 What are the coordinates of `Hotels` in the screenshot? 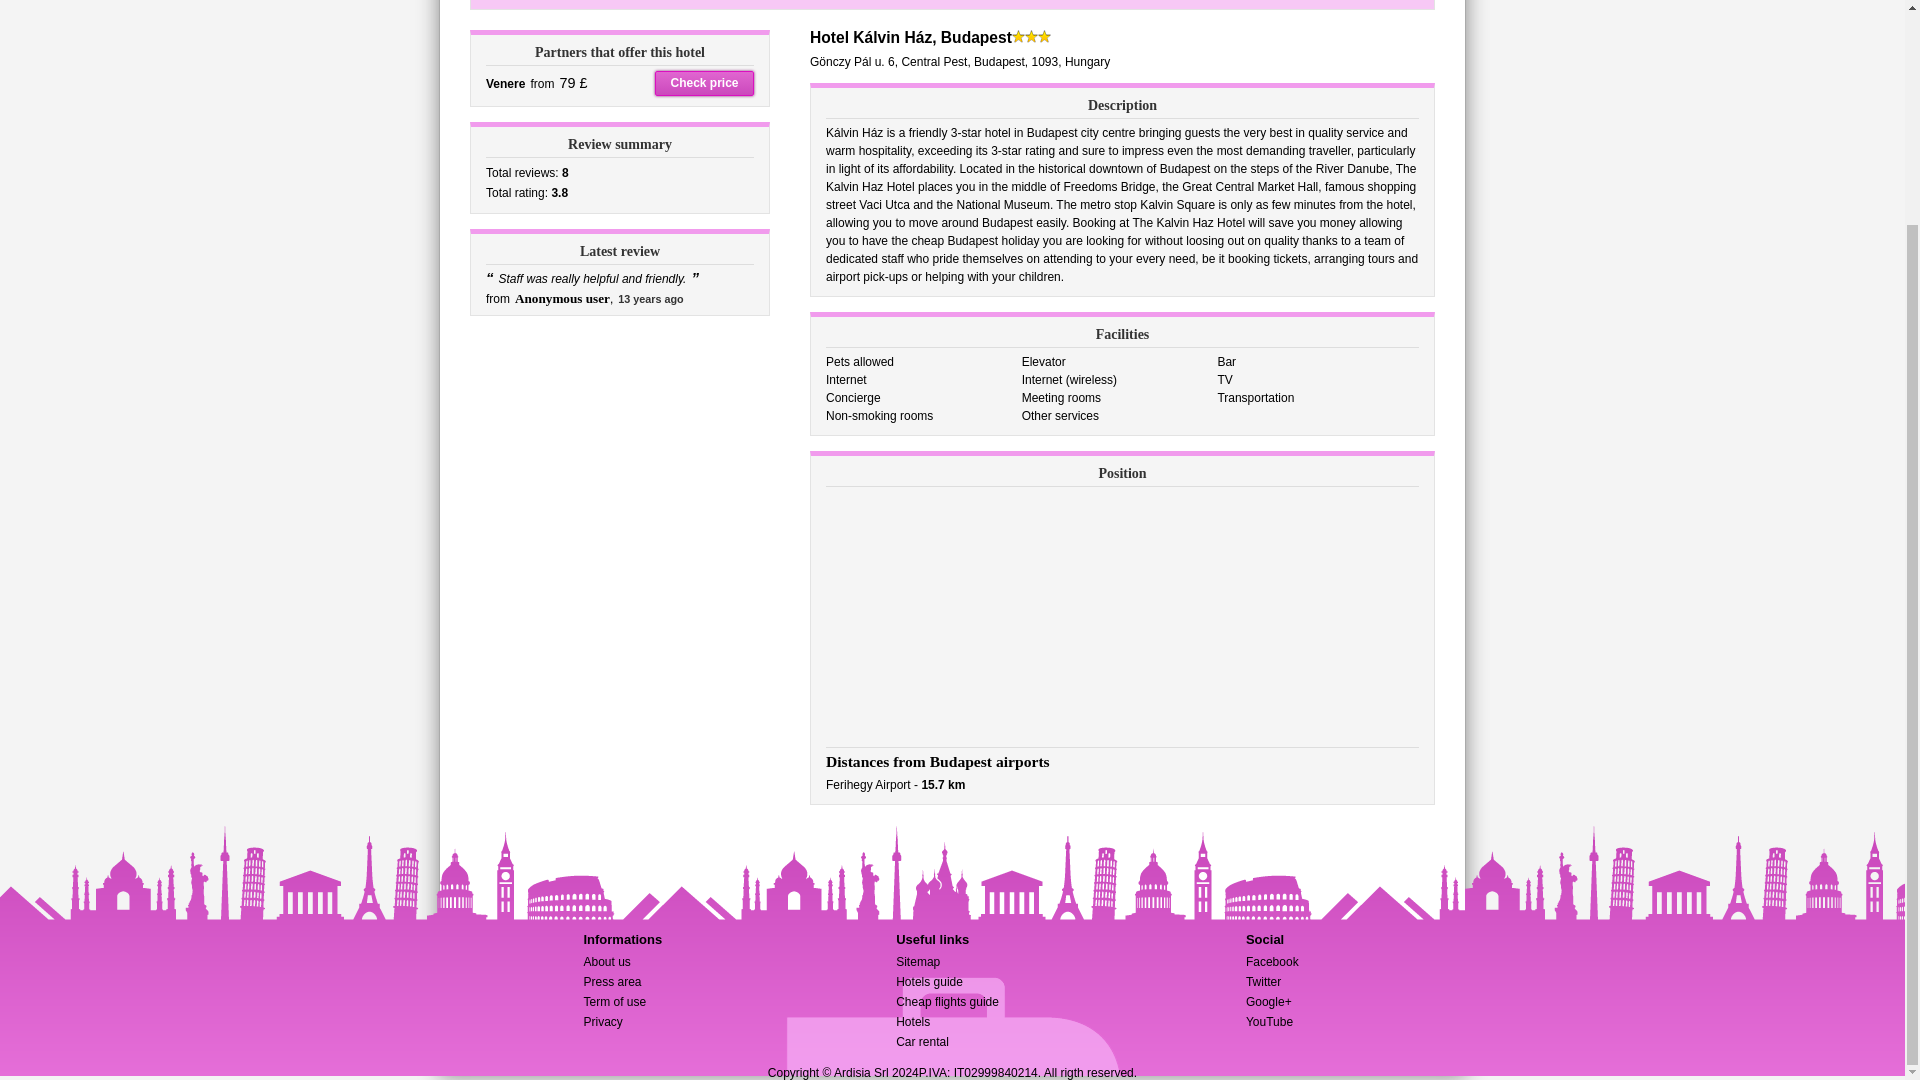 It's located at (912, 1022).